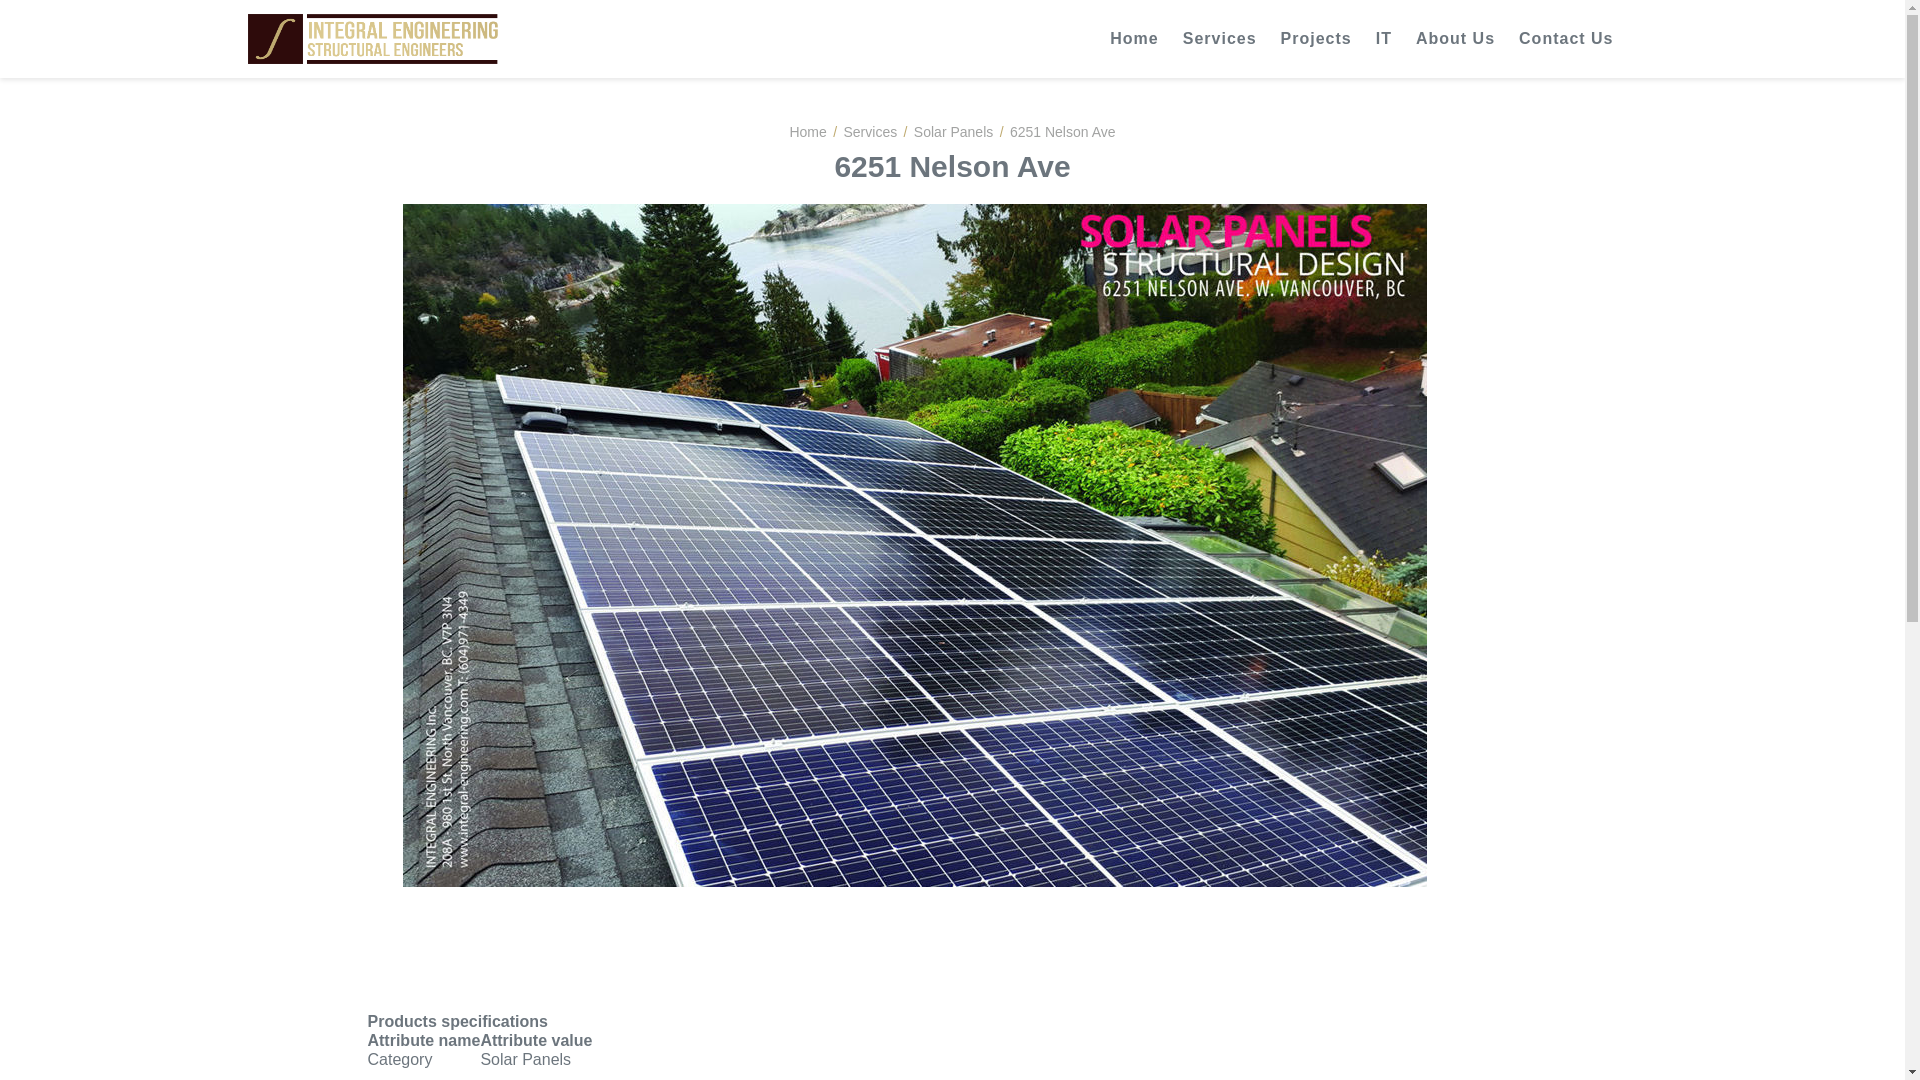  Describe the element at coordinates (952, 131) in the screenshot. I see `Solar Panels` at that location.